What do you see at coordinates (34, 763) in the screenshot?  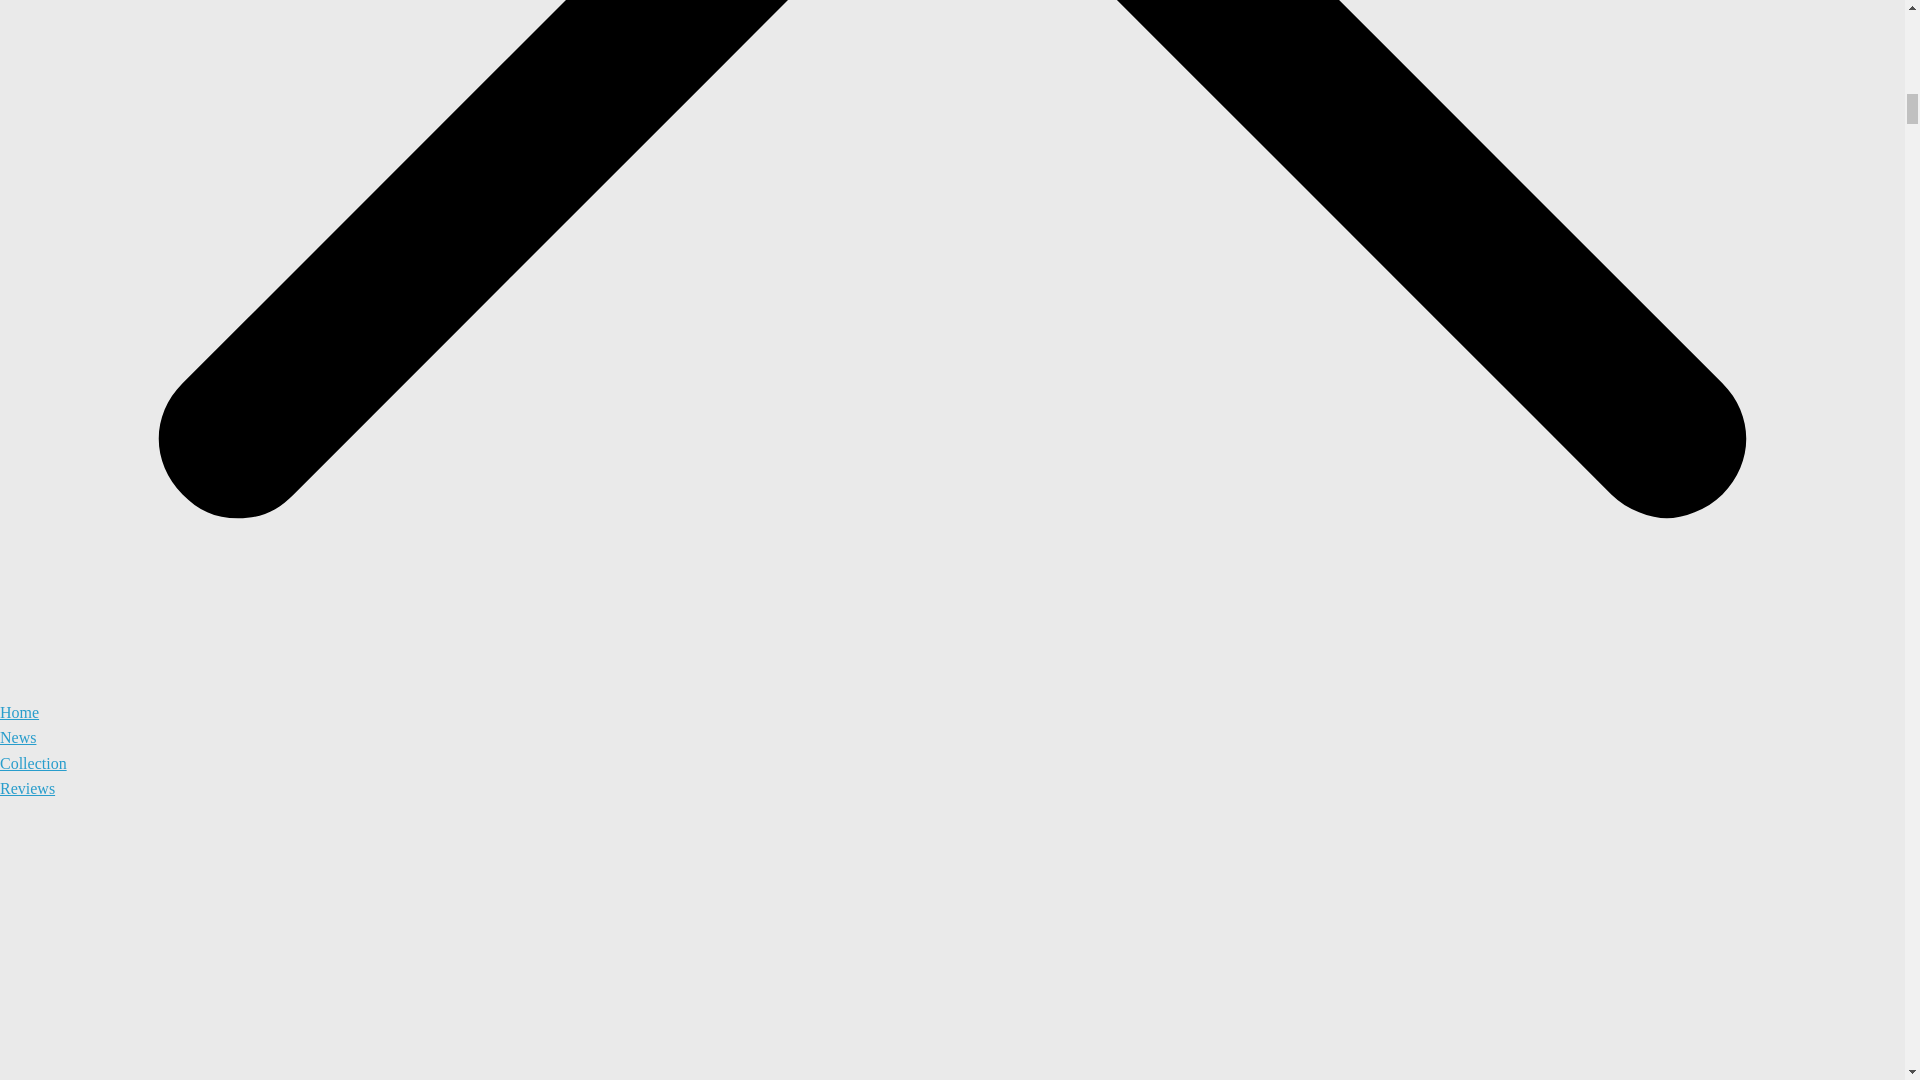 I see `Collection` at bounding box center [34, 763].